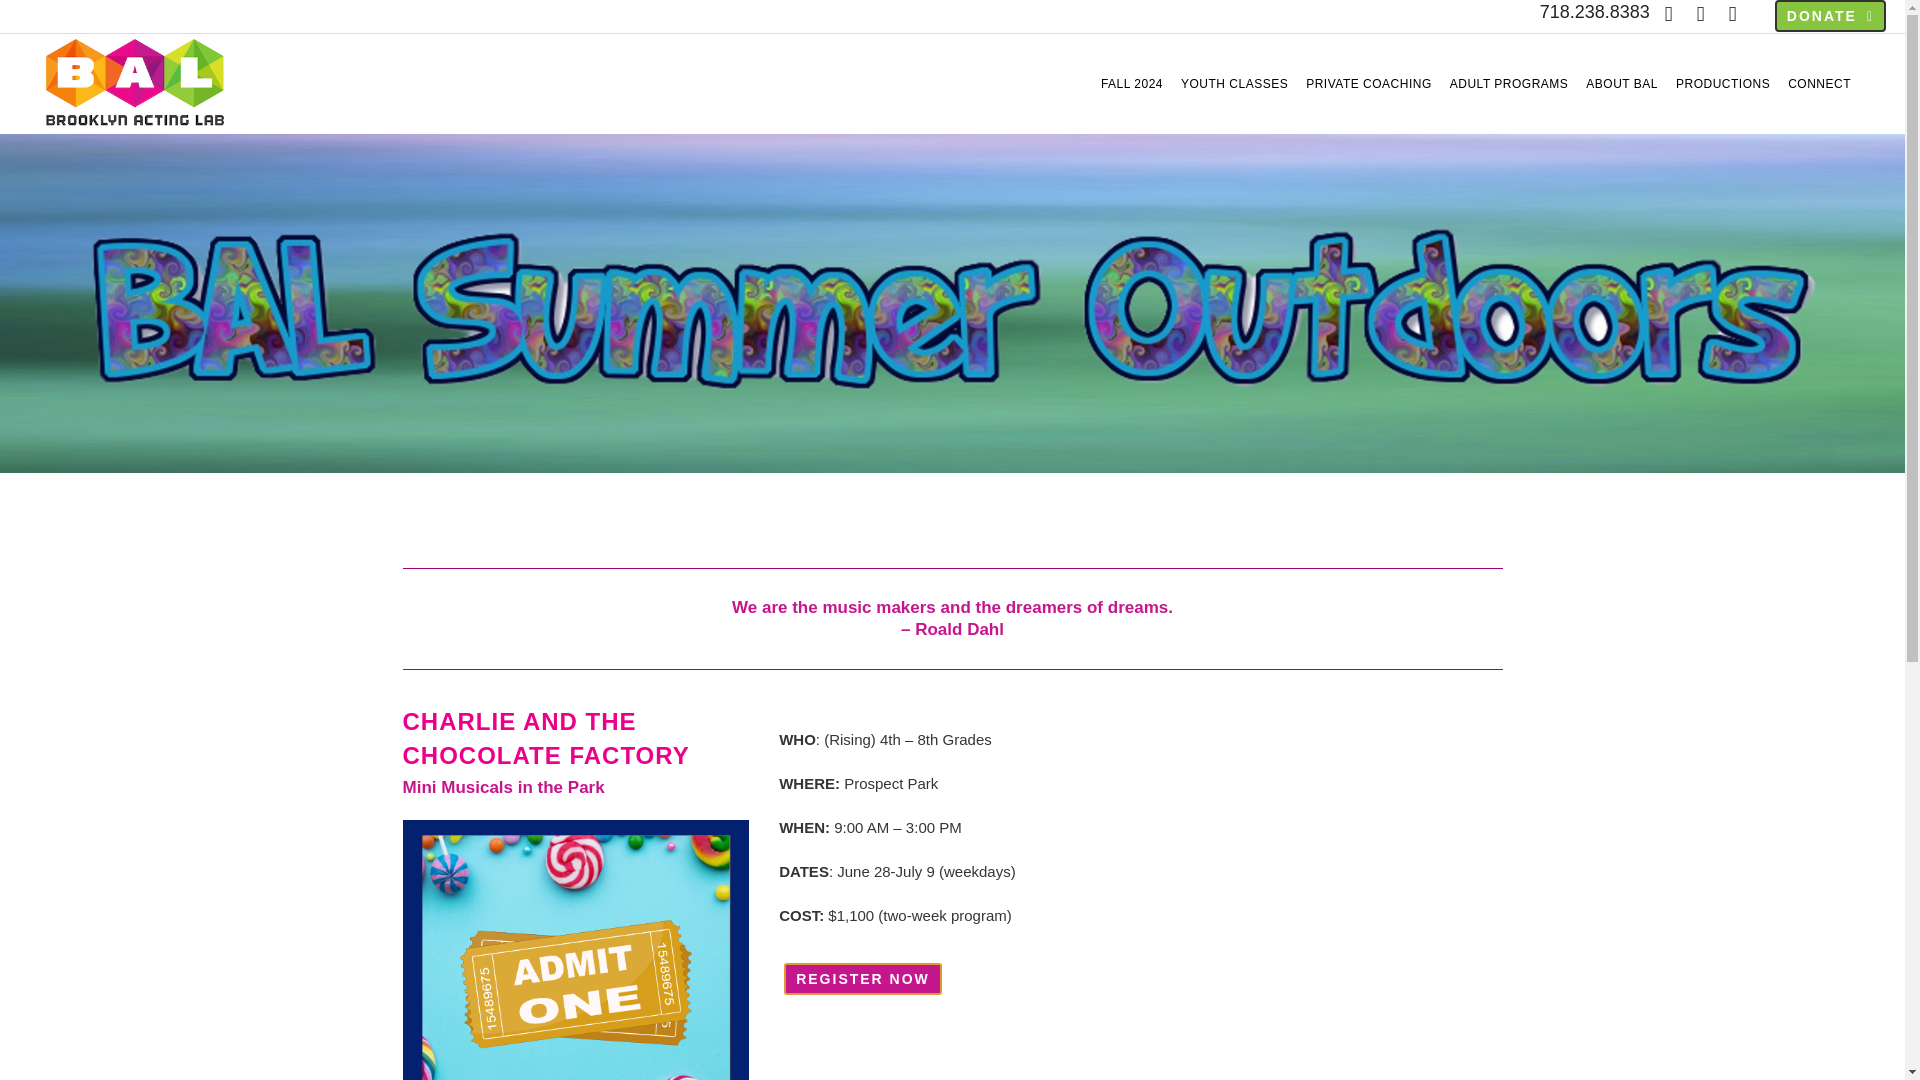 Image resolution: width=1920 pixels, height=1080 pixels. I want to click on PRIVATE COACHING, so click(1369, 83).